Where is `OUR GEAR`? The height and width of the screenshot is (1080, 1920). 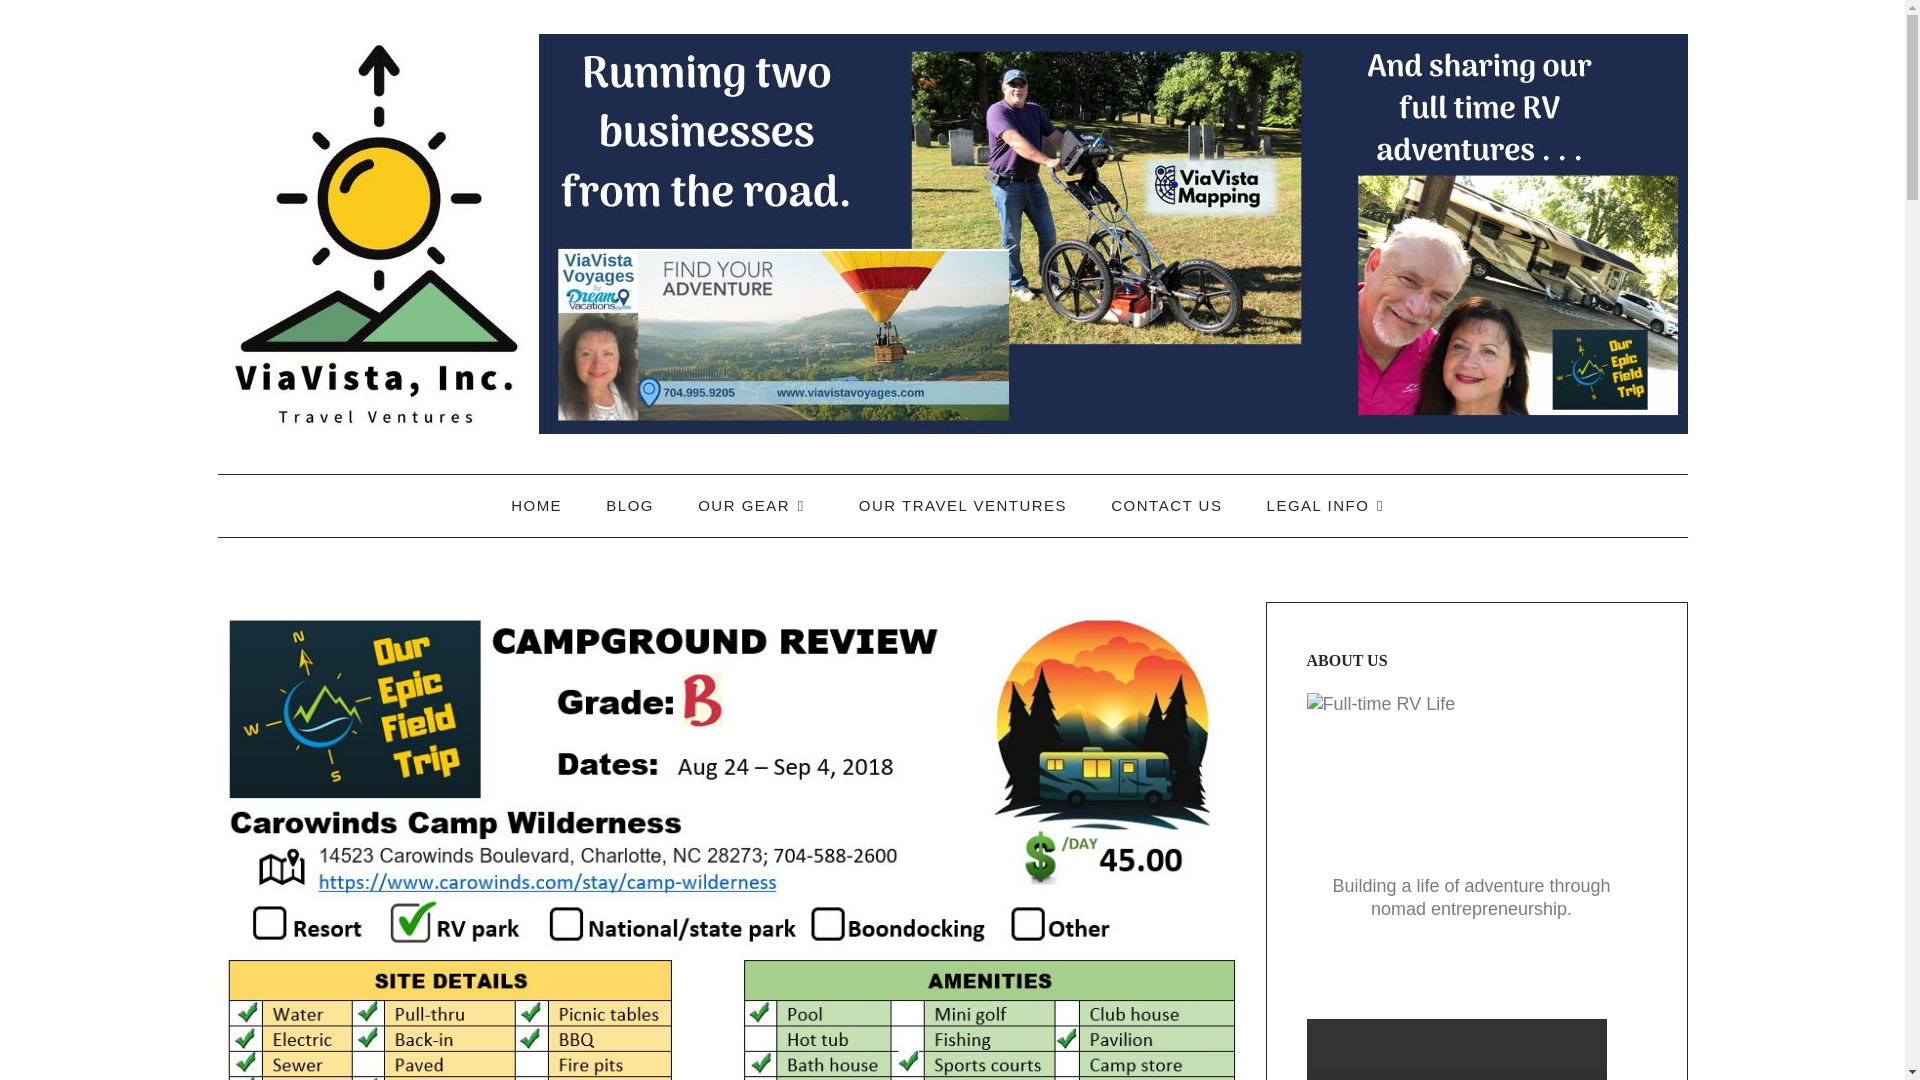
OUR GEAR is located at coordinates (756, 506).